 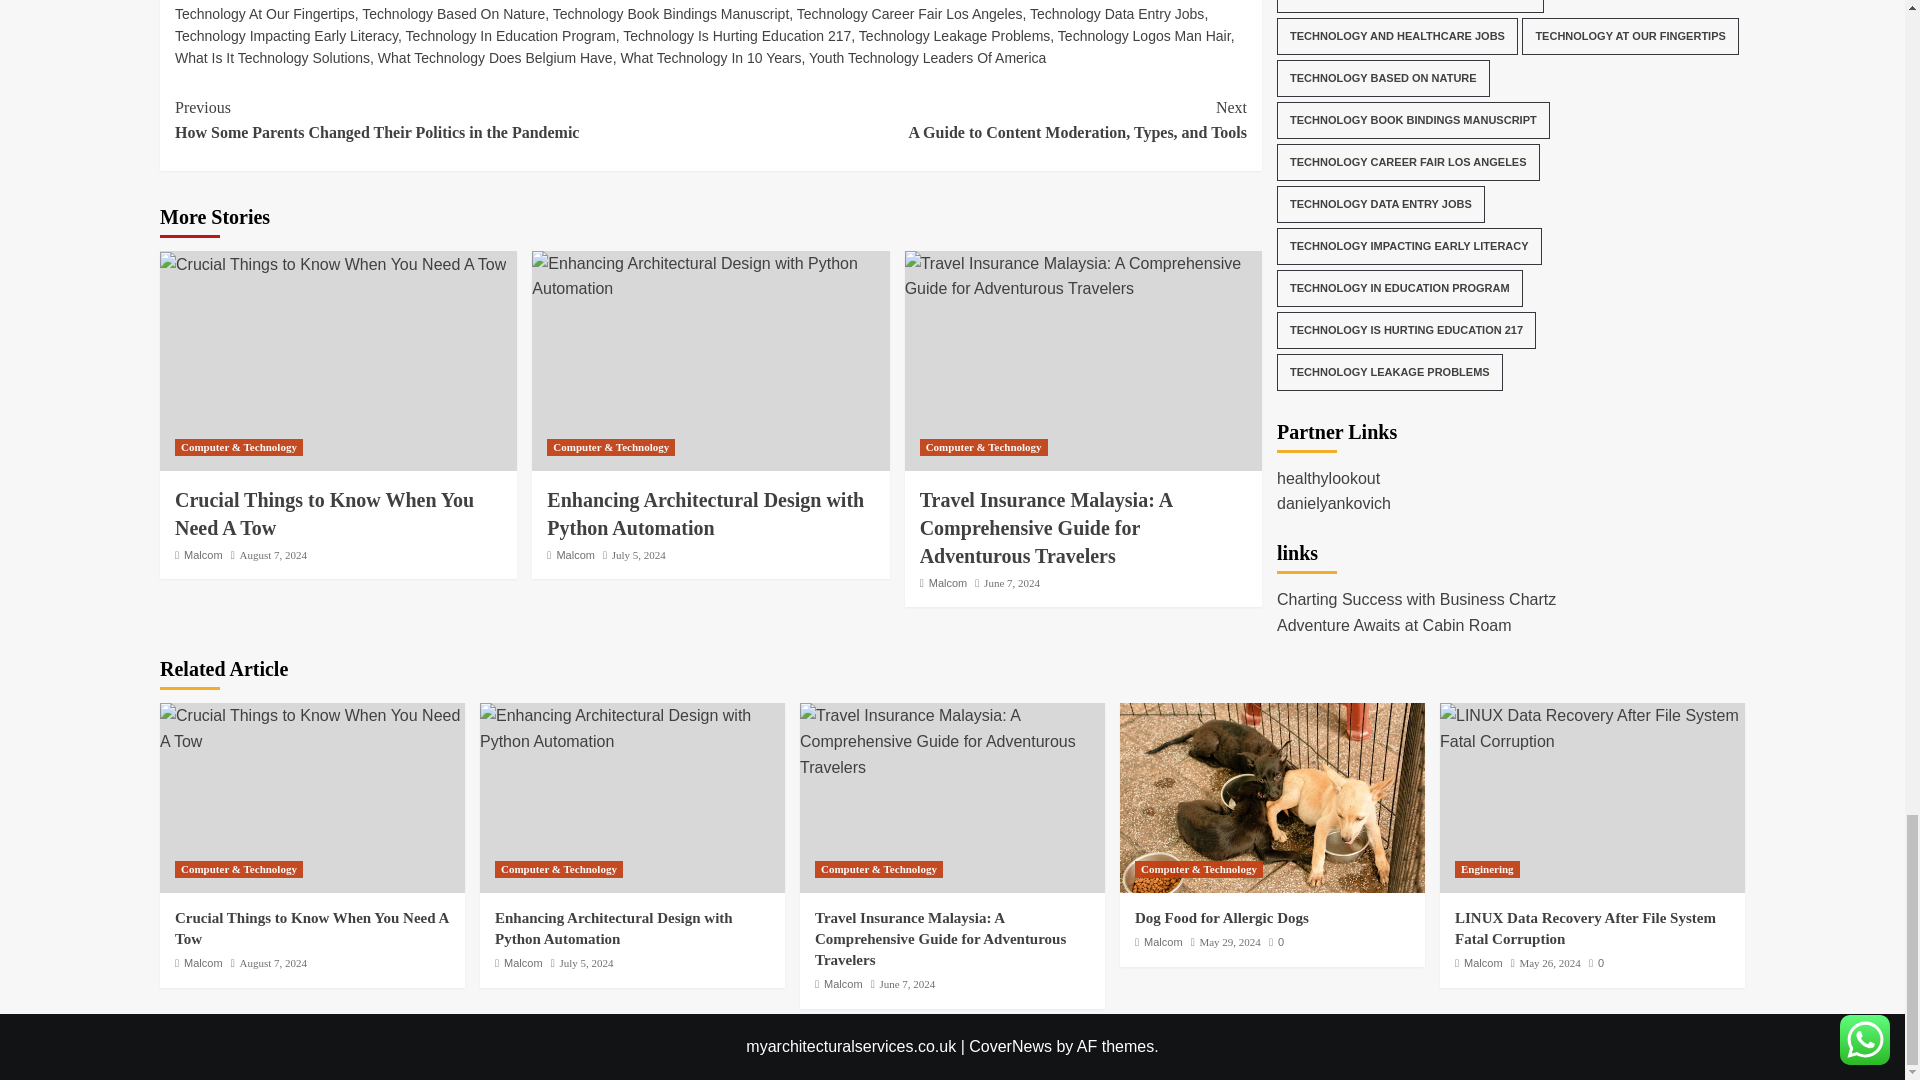 I want to click on Crucial Things to Know When You Need A Tow, so click(x=332, y=264).